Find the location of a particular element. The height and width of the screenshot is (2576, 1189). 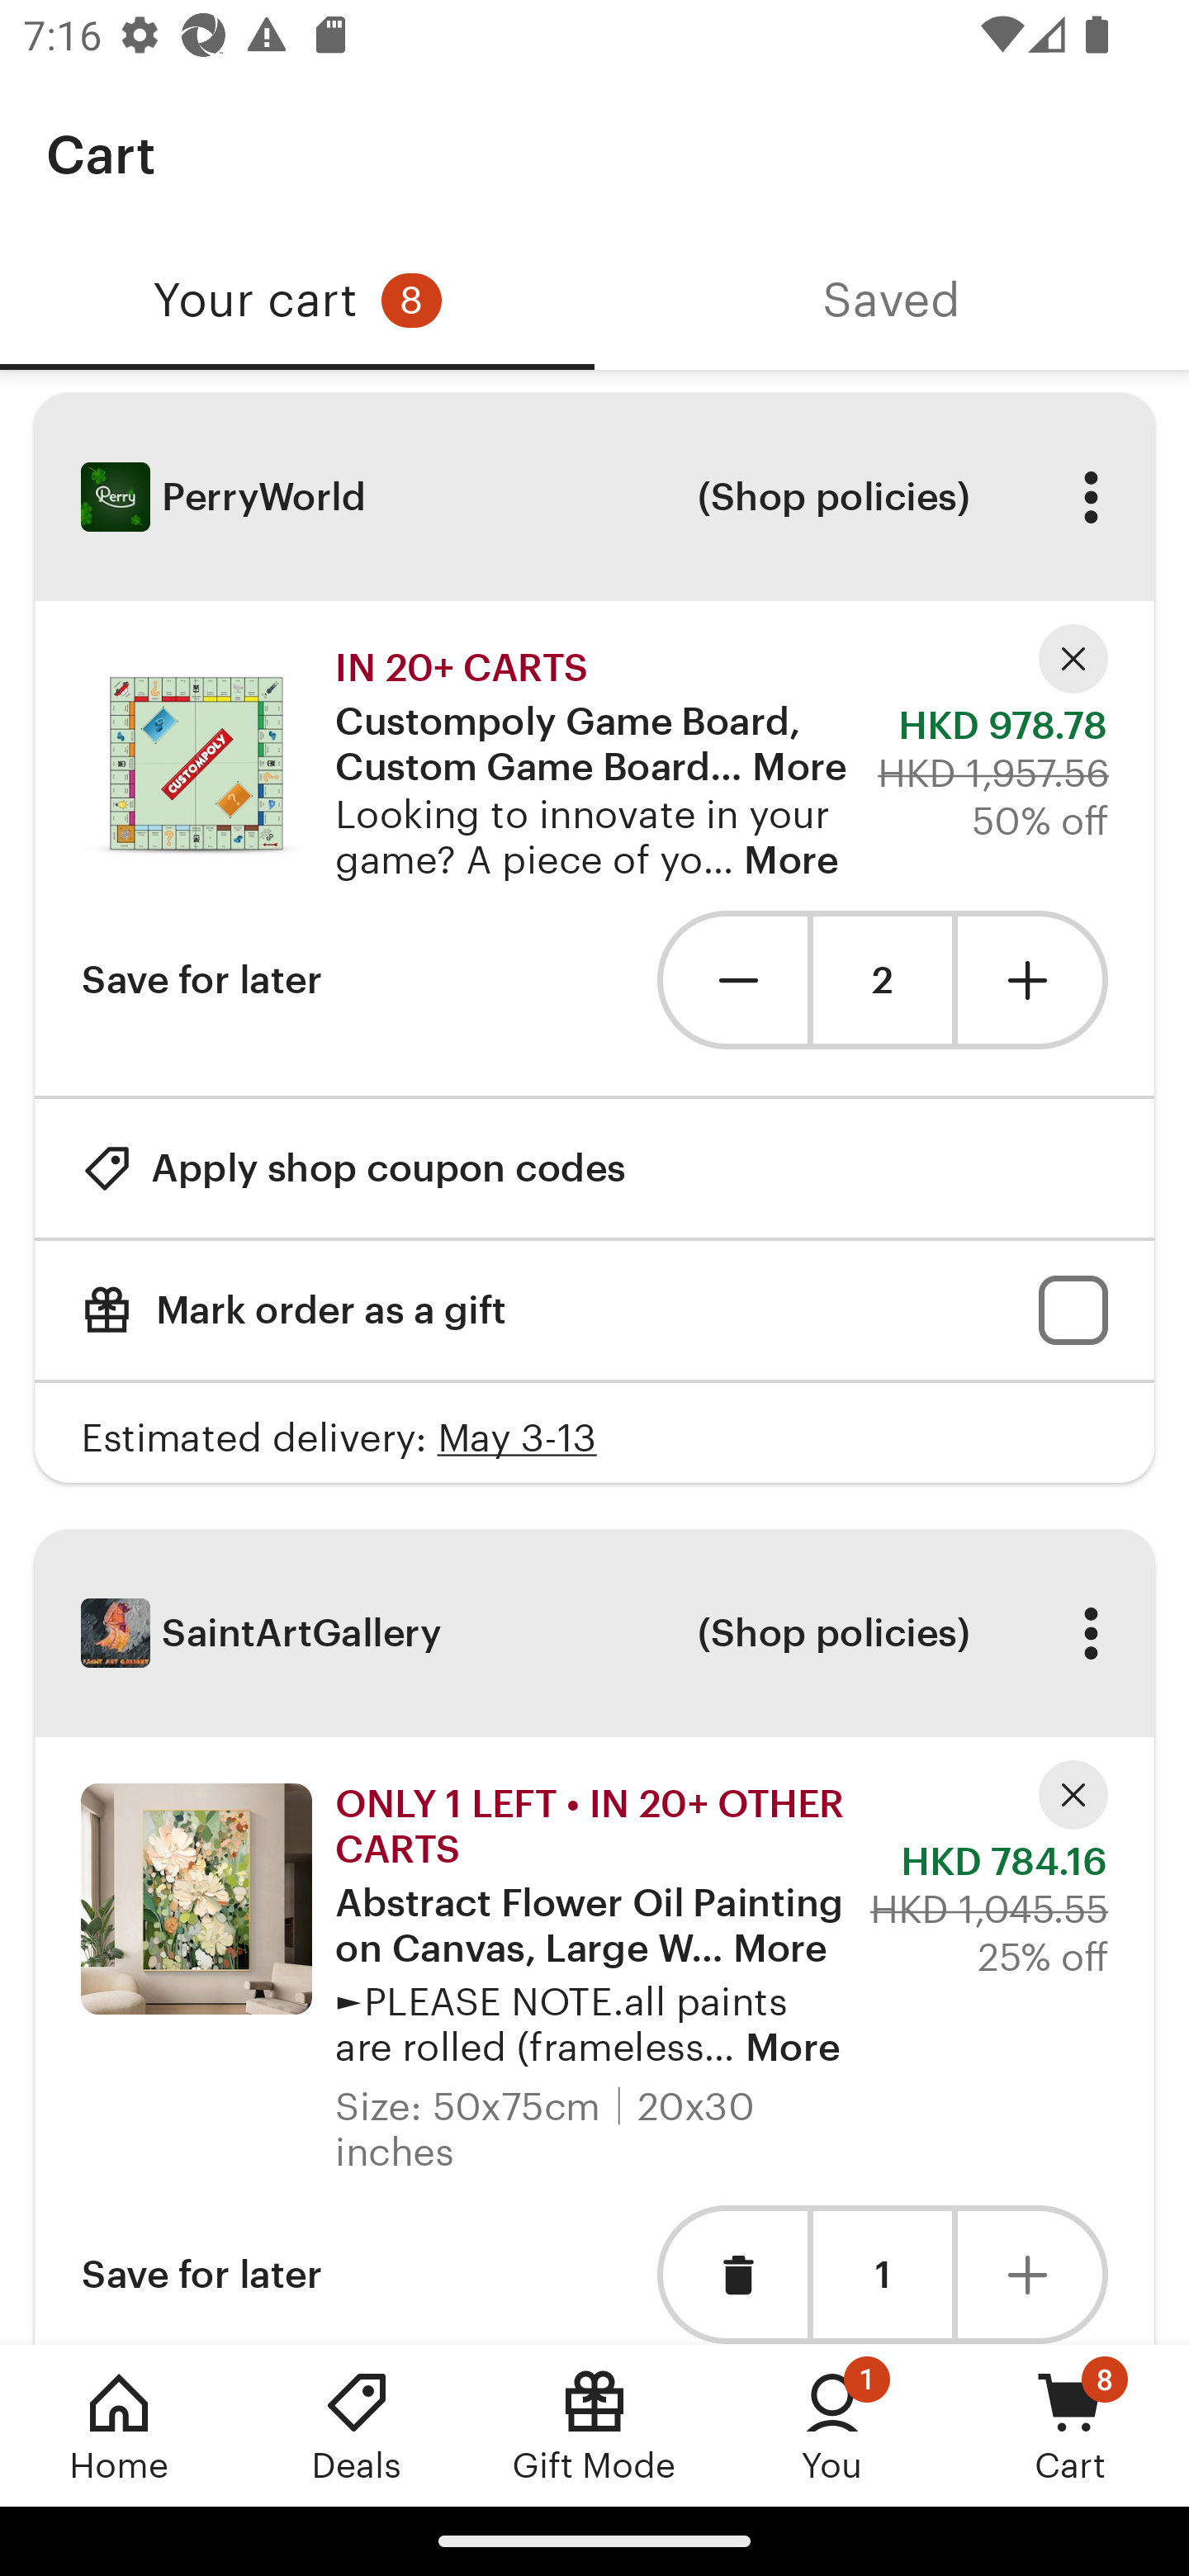

Add one unit to cart is located at coordinates (1033, 2274).